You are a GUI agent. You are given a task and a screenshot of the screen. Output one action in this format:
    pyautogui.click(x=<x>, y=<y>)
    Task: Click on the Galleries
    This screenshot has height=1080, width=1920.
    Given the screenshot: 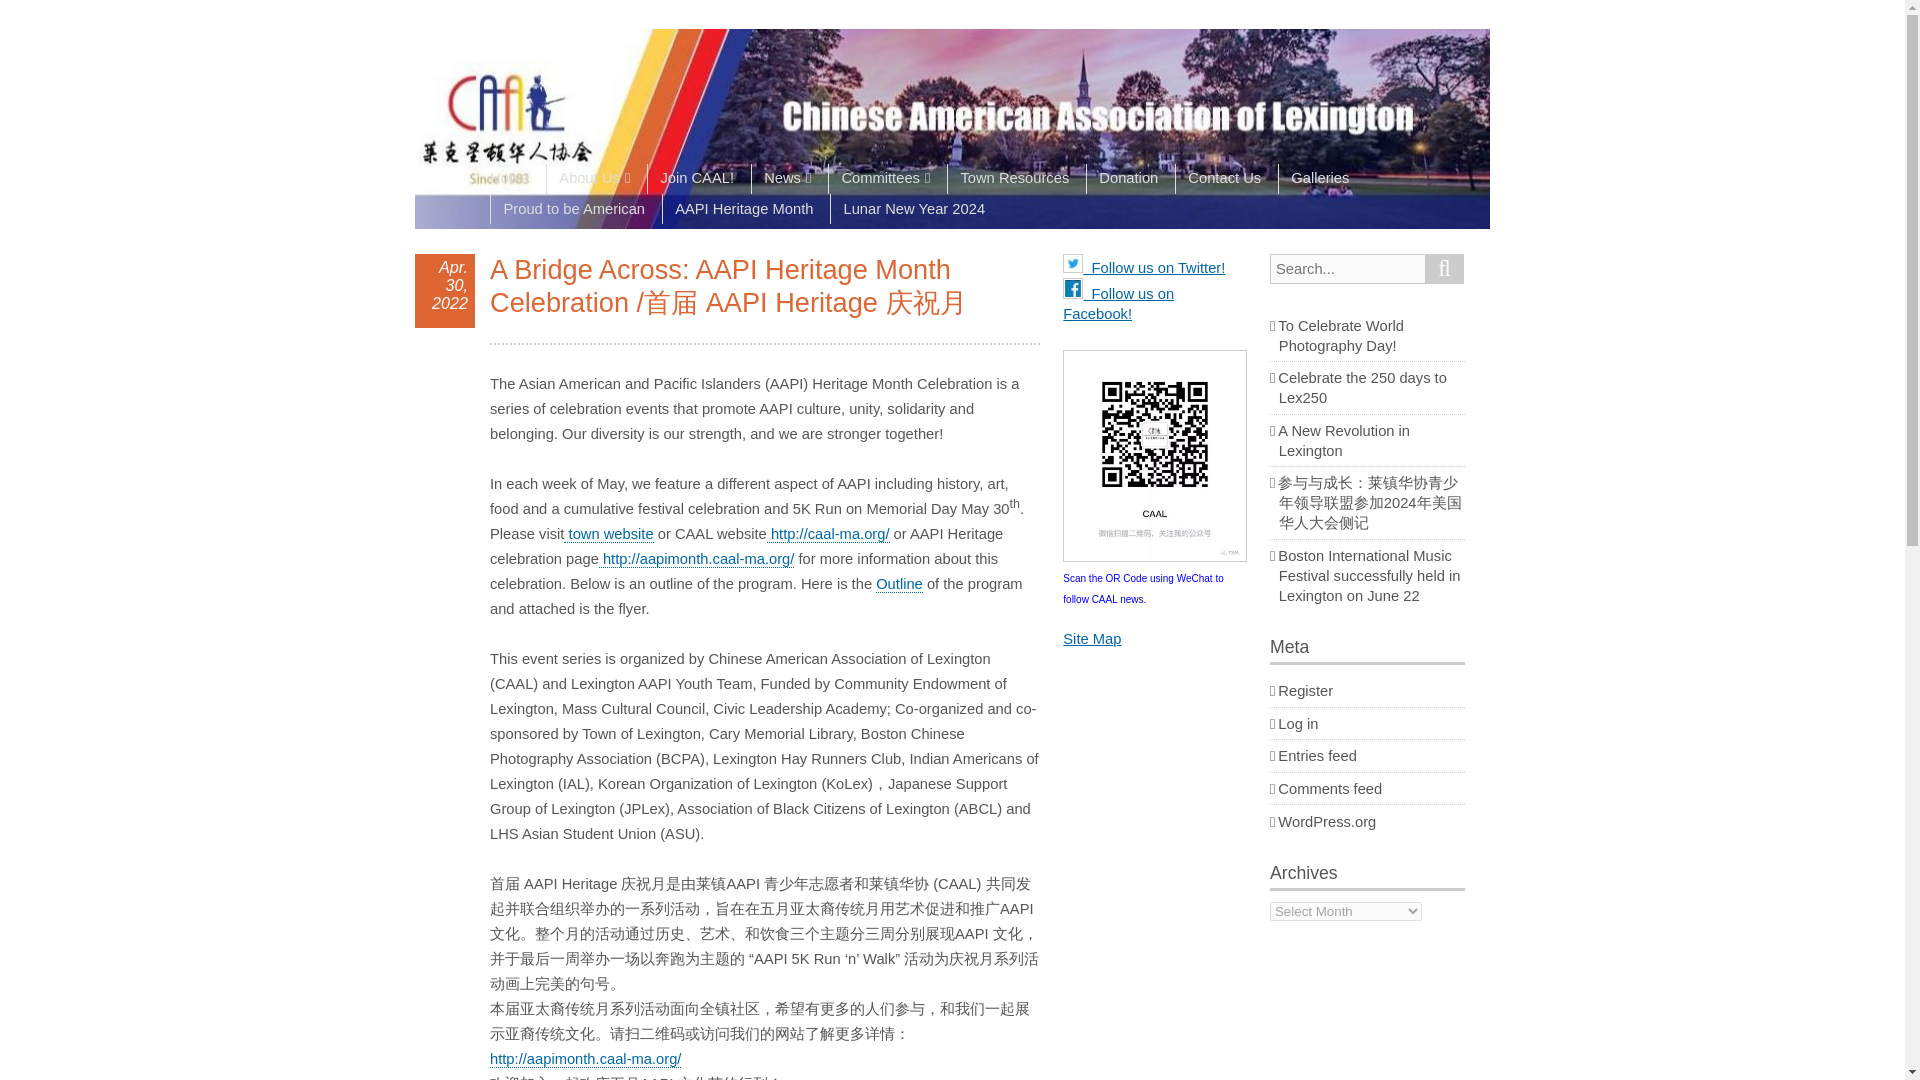 What is the action you would take?
    pyautogui.click(x=1320, y=179)
    